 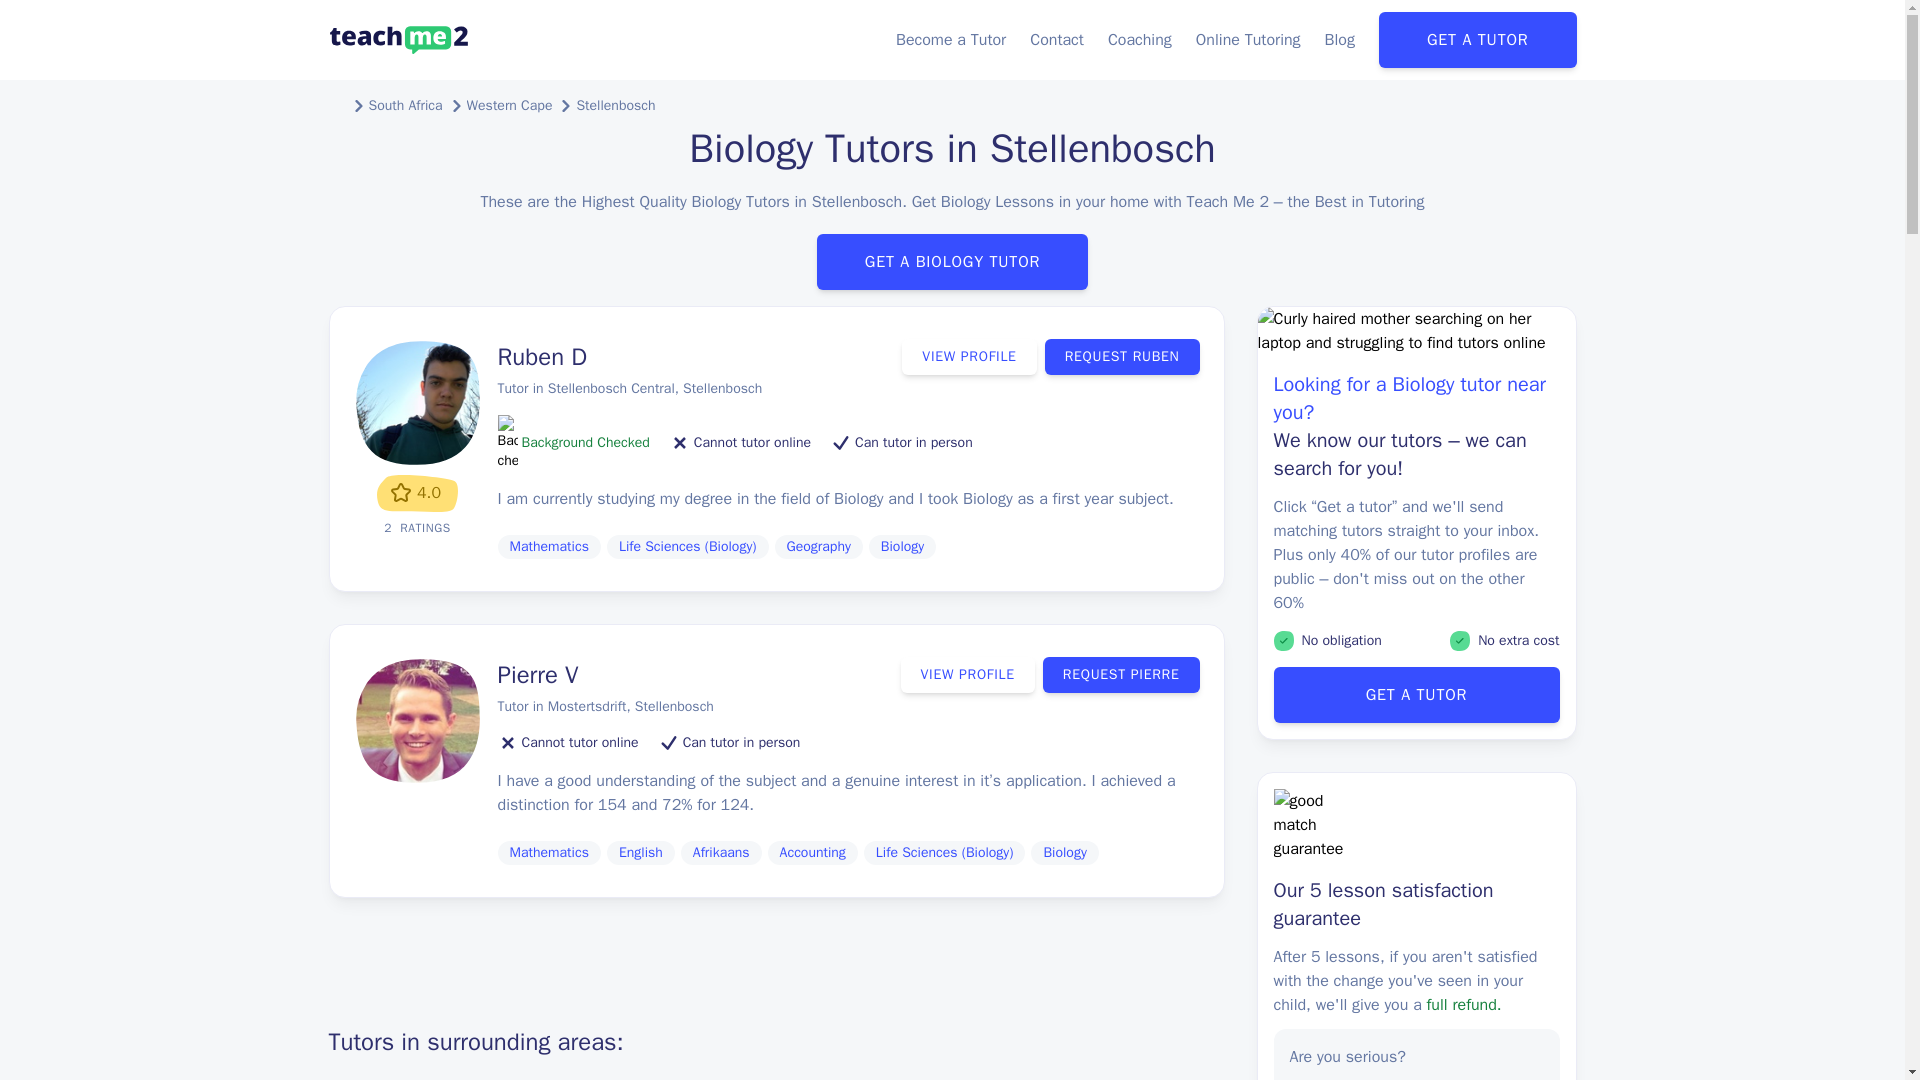 I want to click on GET A BIOLOGY TUTOR, so click(x=952, y=262).